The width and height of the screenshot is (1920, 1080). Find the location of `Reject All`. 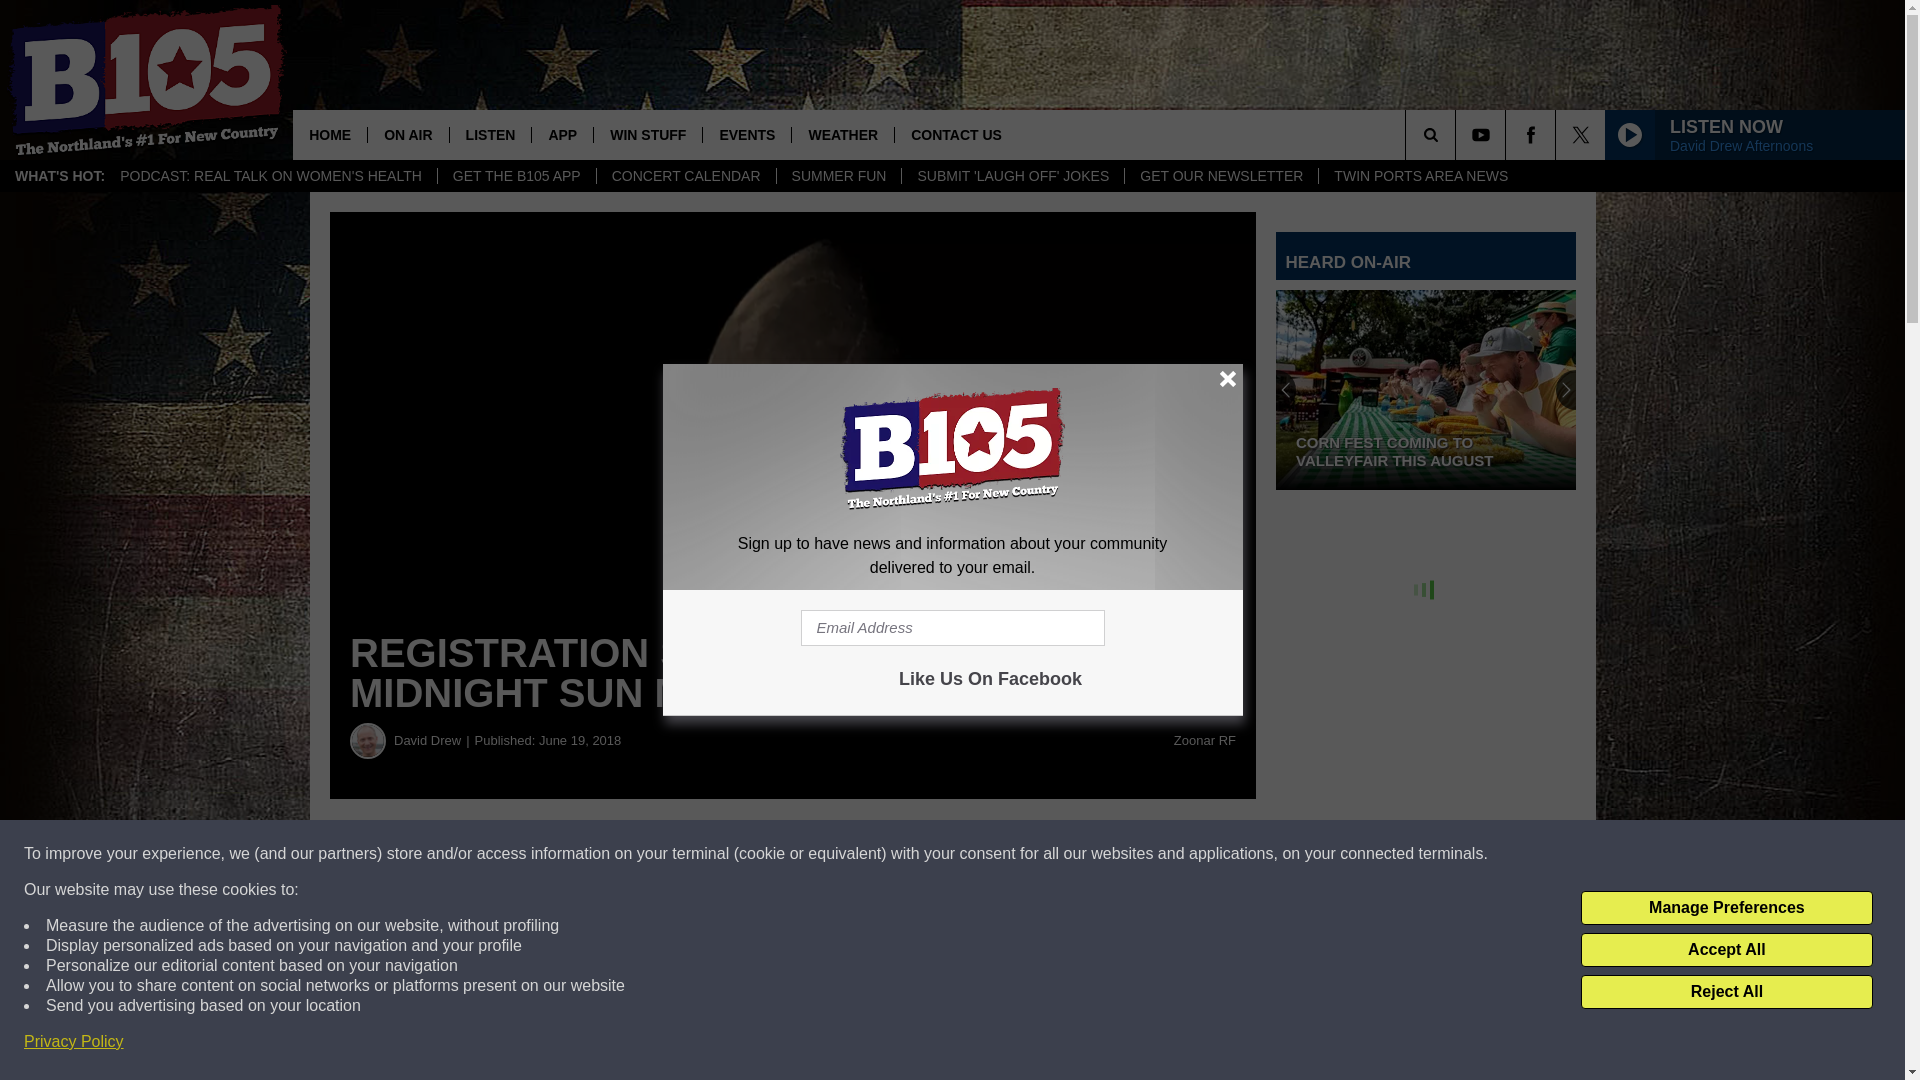

Reject All is located at coordinates (1726, 992).